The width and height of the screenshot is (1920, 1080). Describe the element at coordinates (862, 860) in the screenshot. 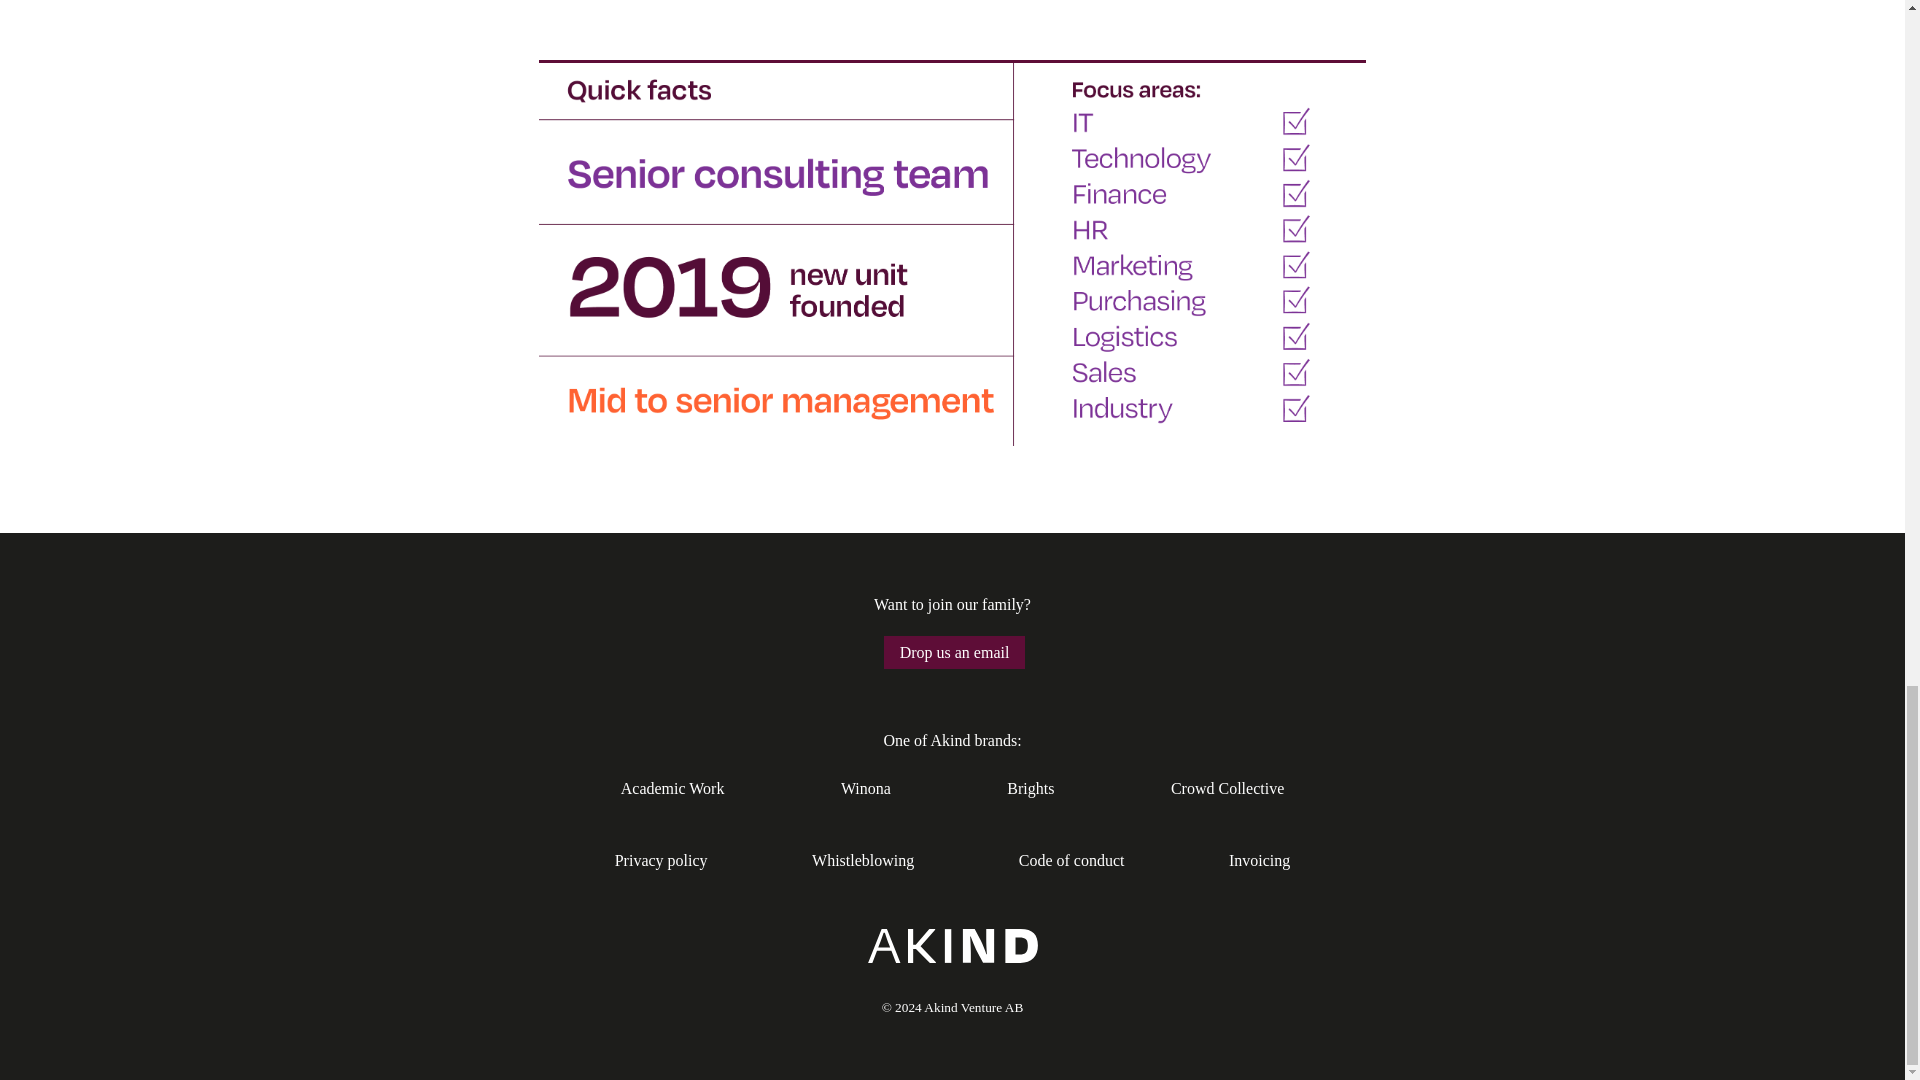

I see `Whistleblowing` at that location.